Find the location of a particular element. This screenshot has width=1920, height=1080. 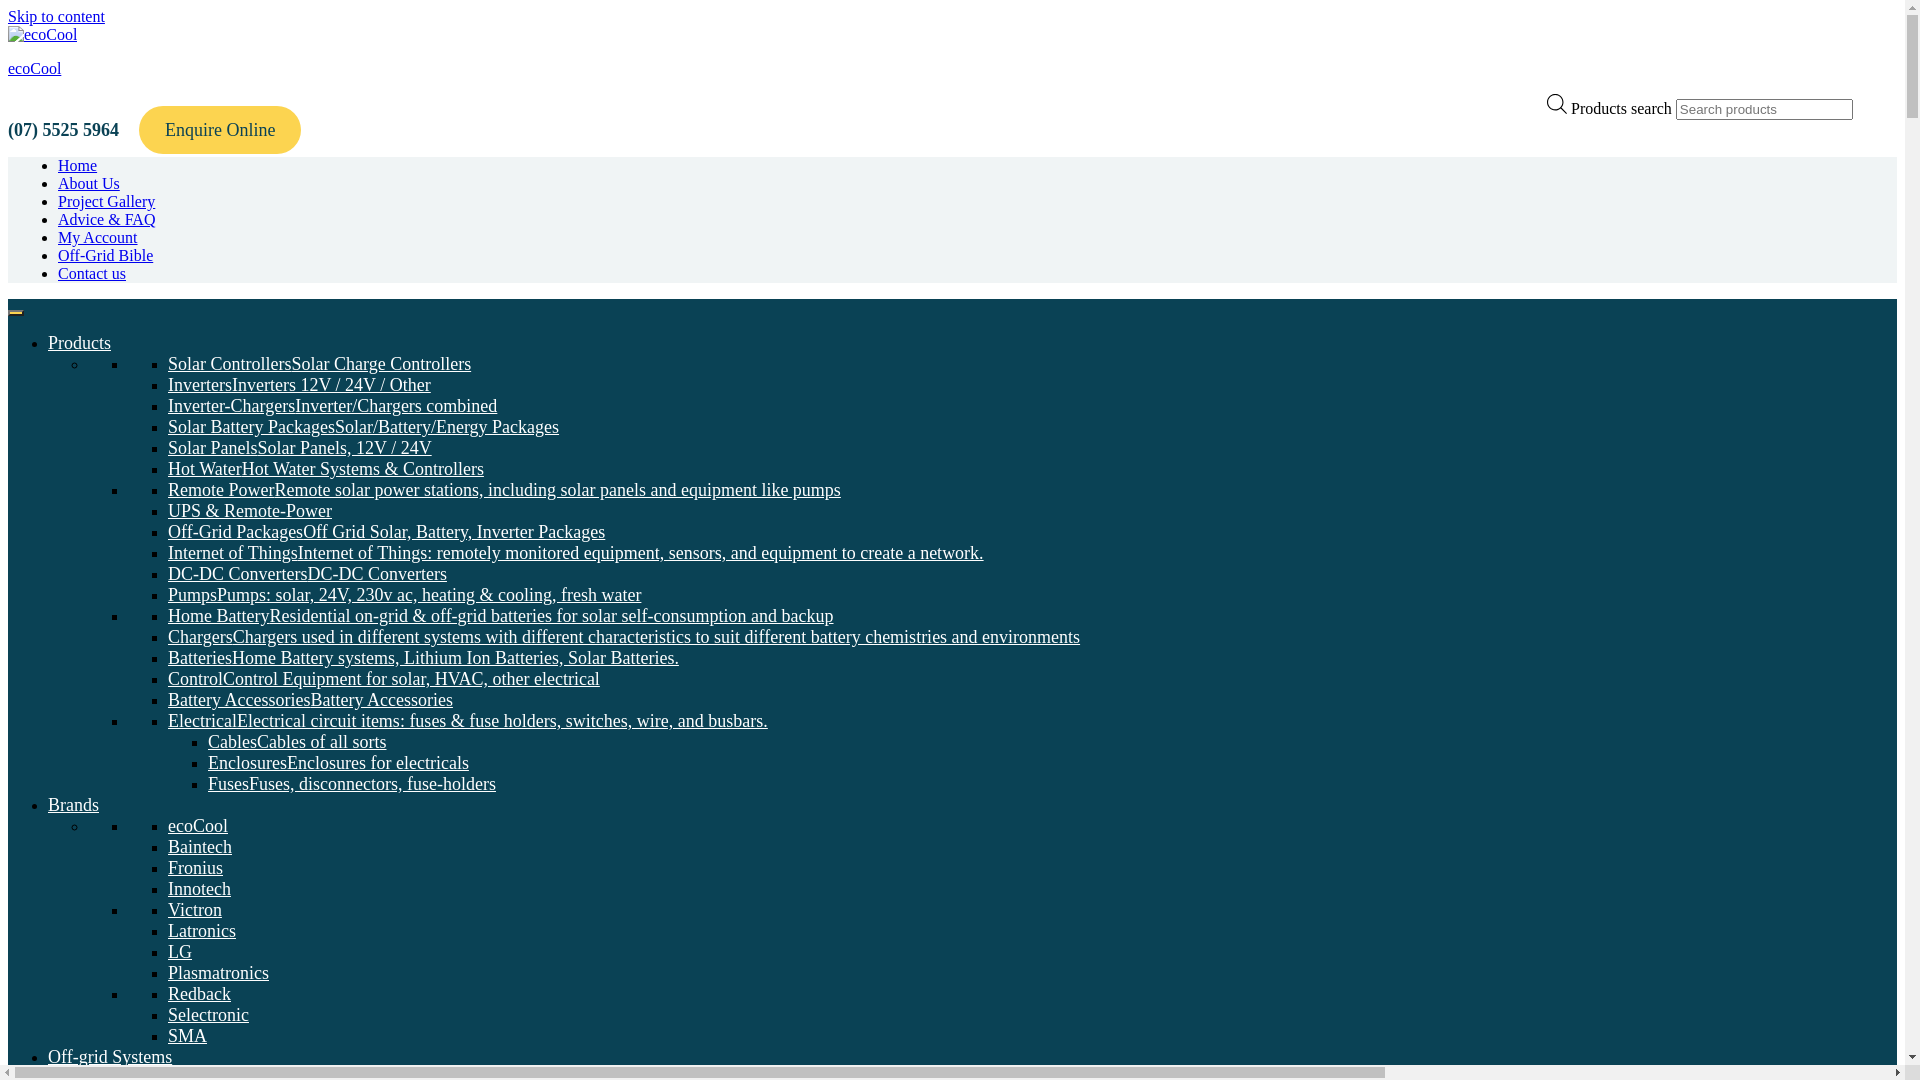

Solar Battery PackagesSolar/Battery/Energy Packages is located at coordinates (364, 427).